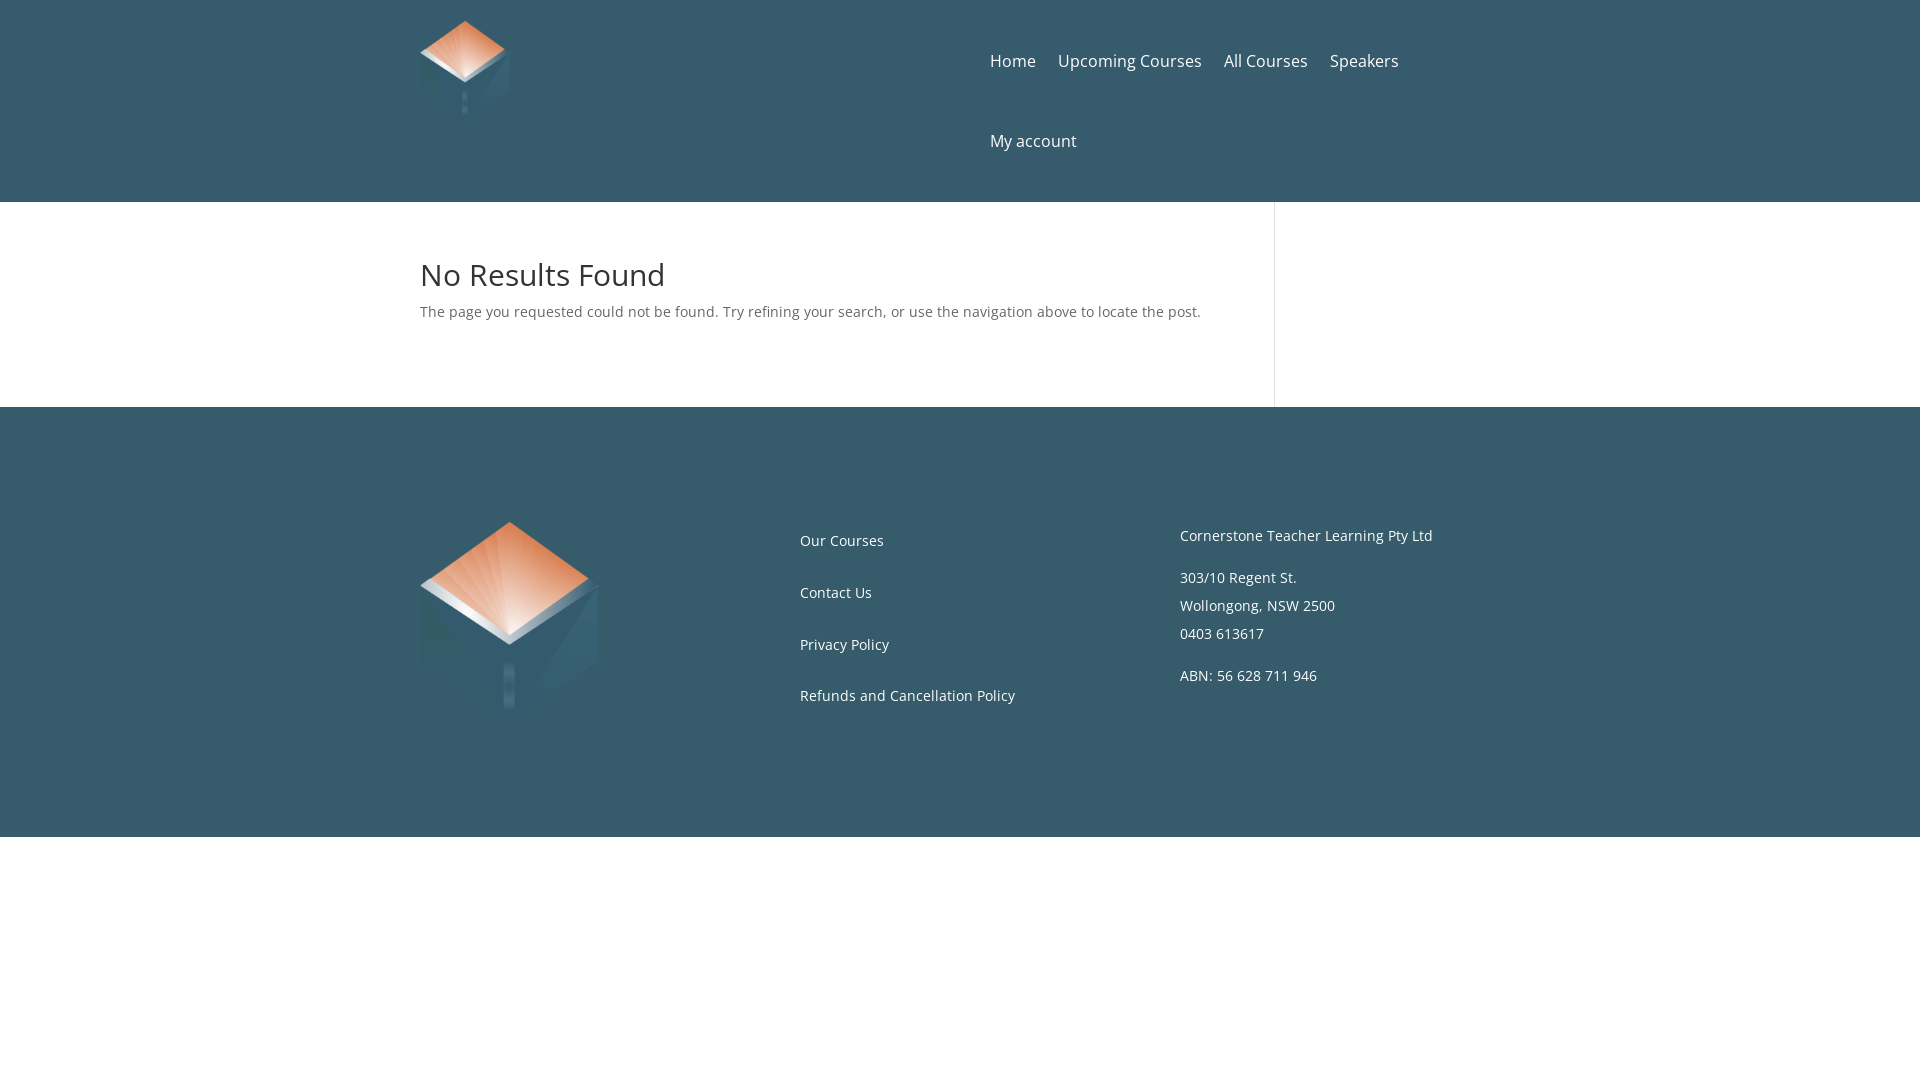  What do you see at coordinates (1013, 65) in the screenshot?
I see `Home` at bounding box center [1013, 65].